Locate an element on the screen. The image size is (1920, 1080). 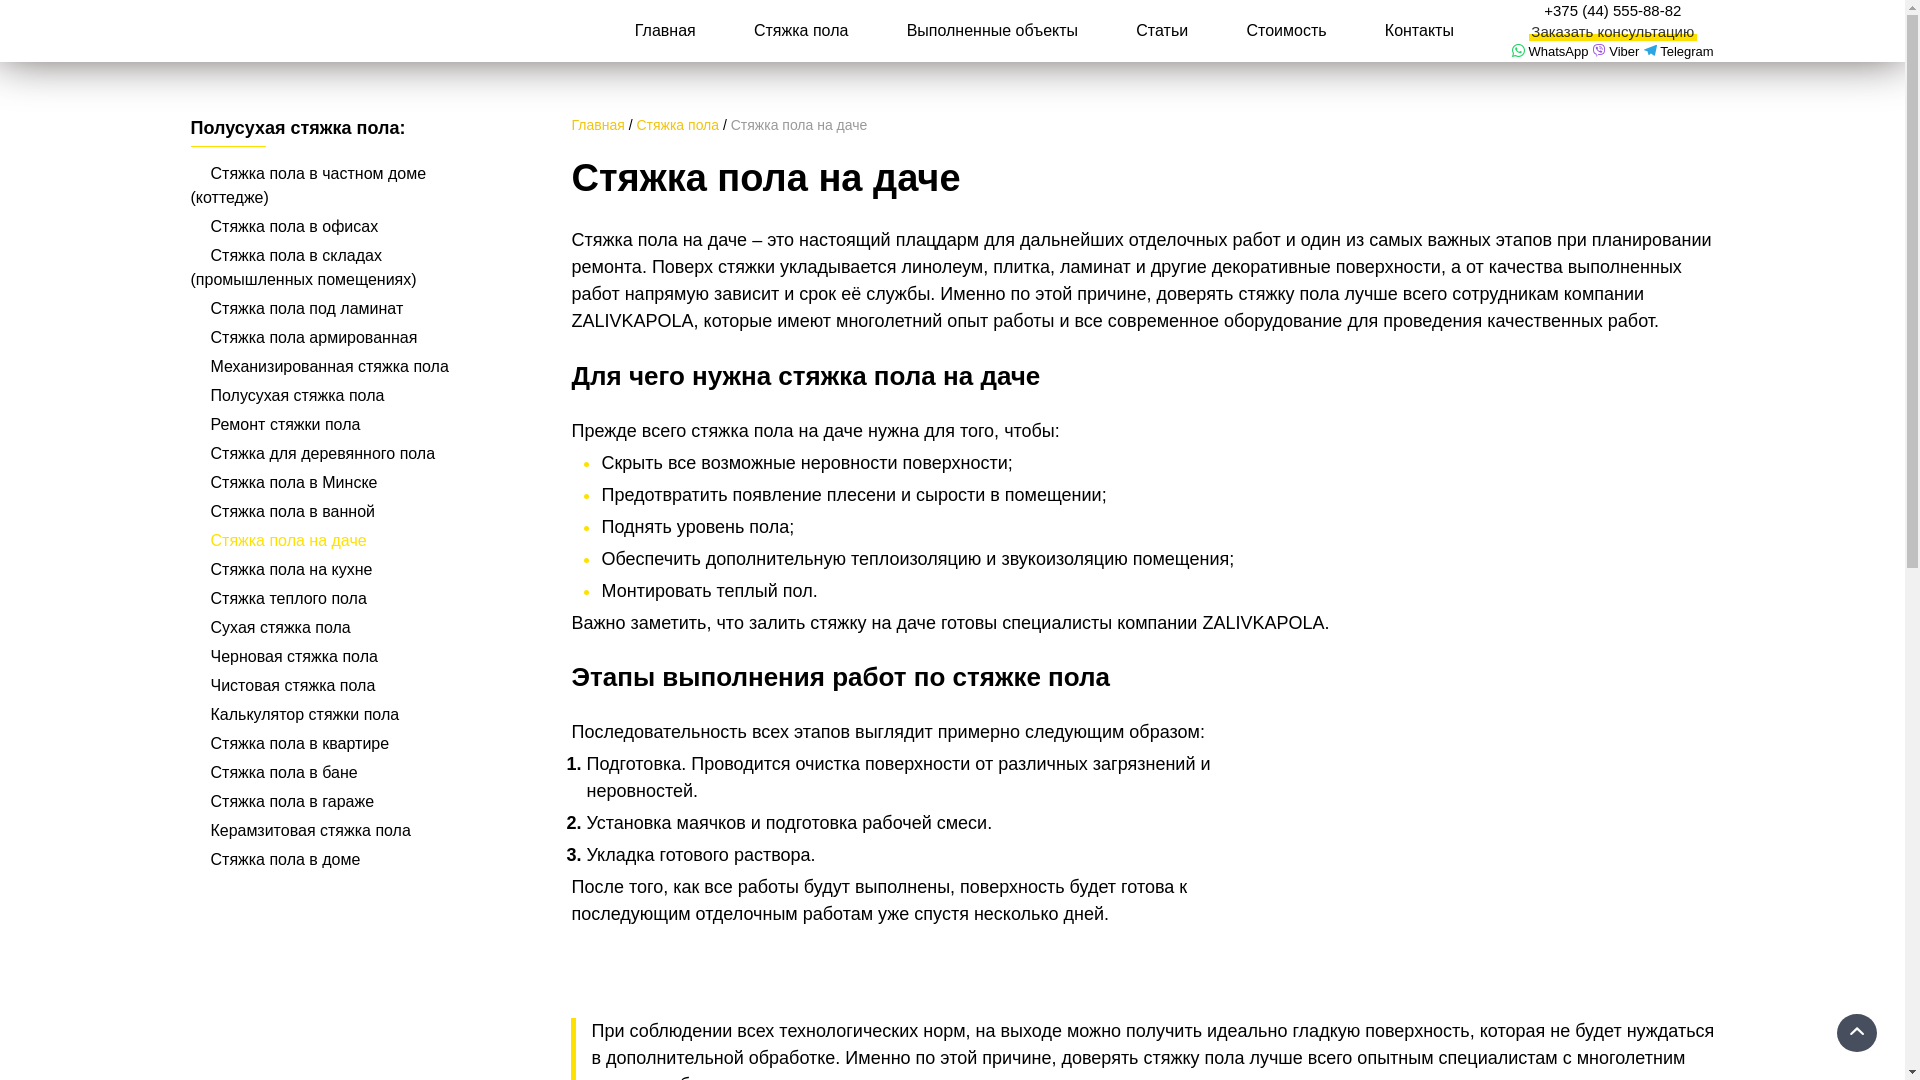
Viber is located at coordinates (1616, 52).